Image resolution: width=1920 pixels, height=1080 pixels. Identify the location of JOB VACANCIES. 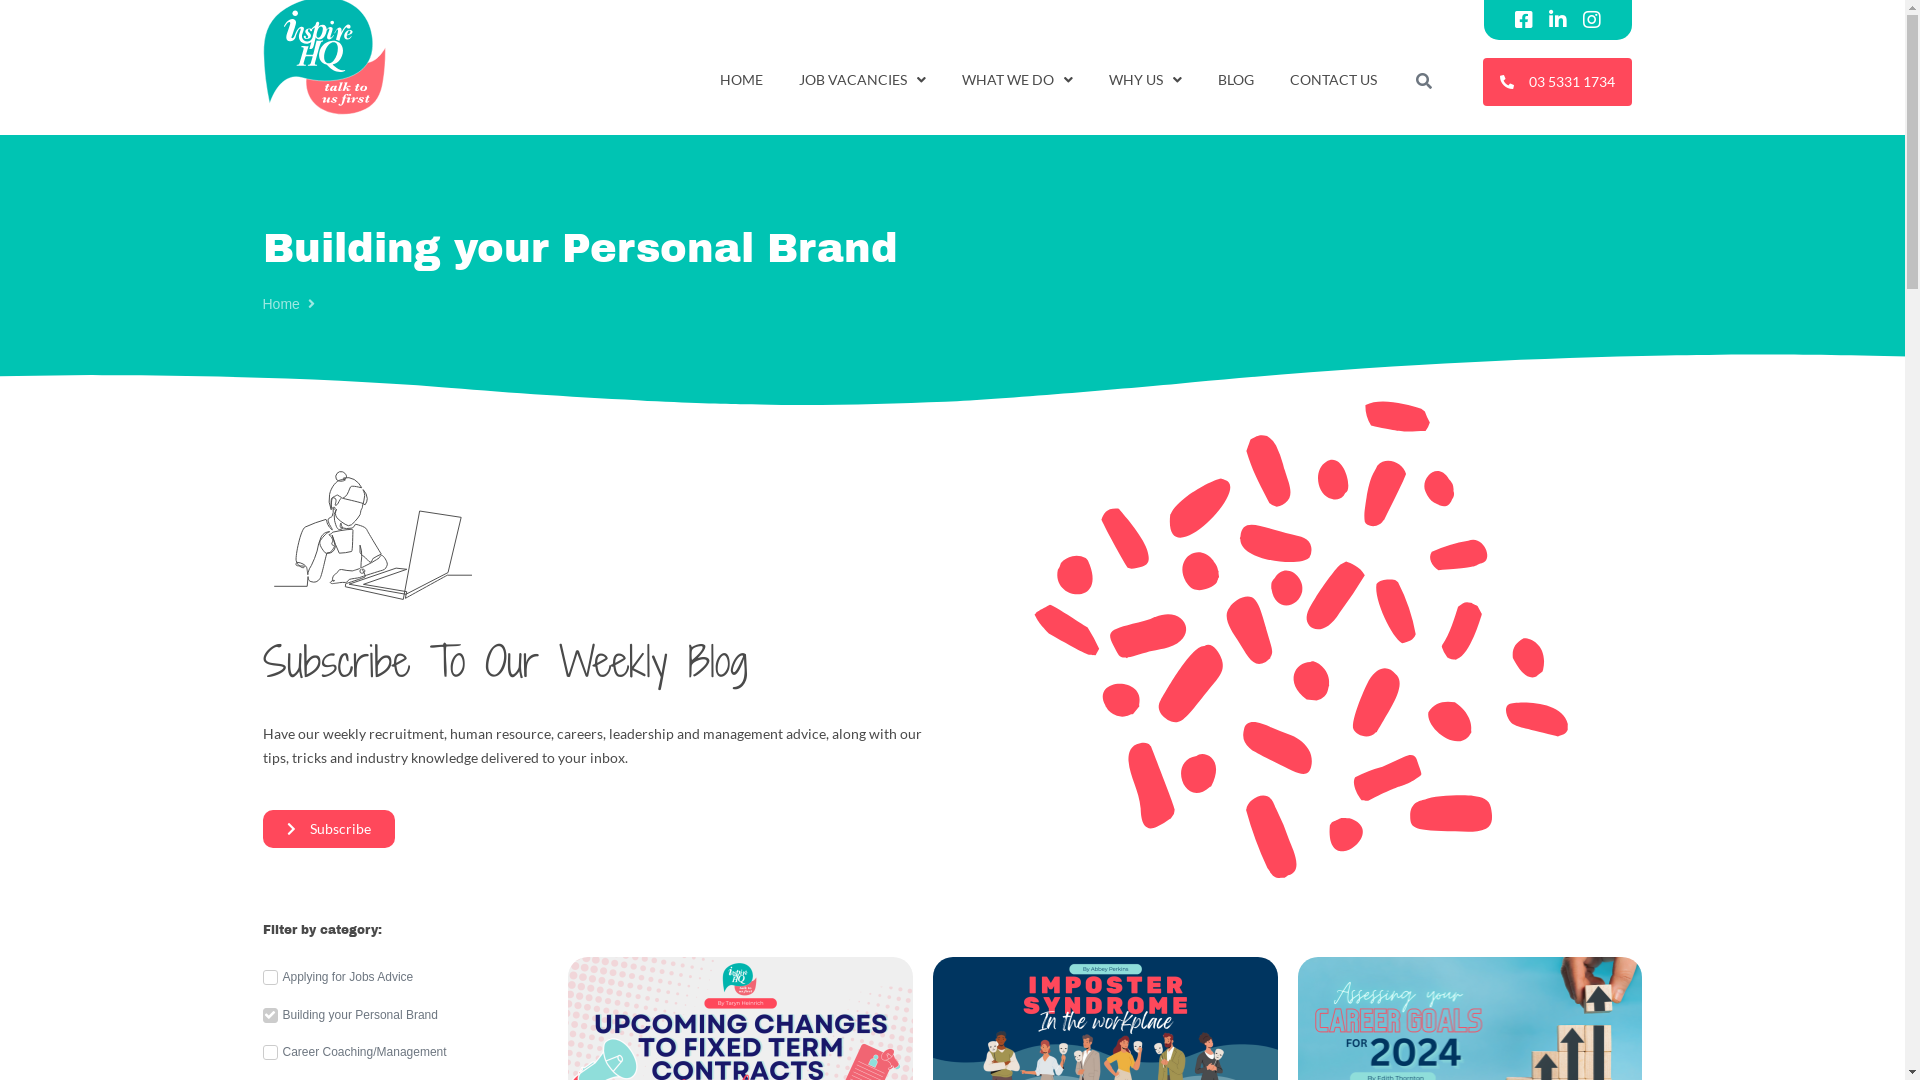
(862, 79).